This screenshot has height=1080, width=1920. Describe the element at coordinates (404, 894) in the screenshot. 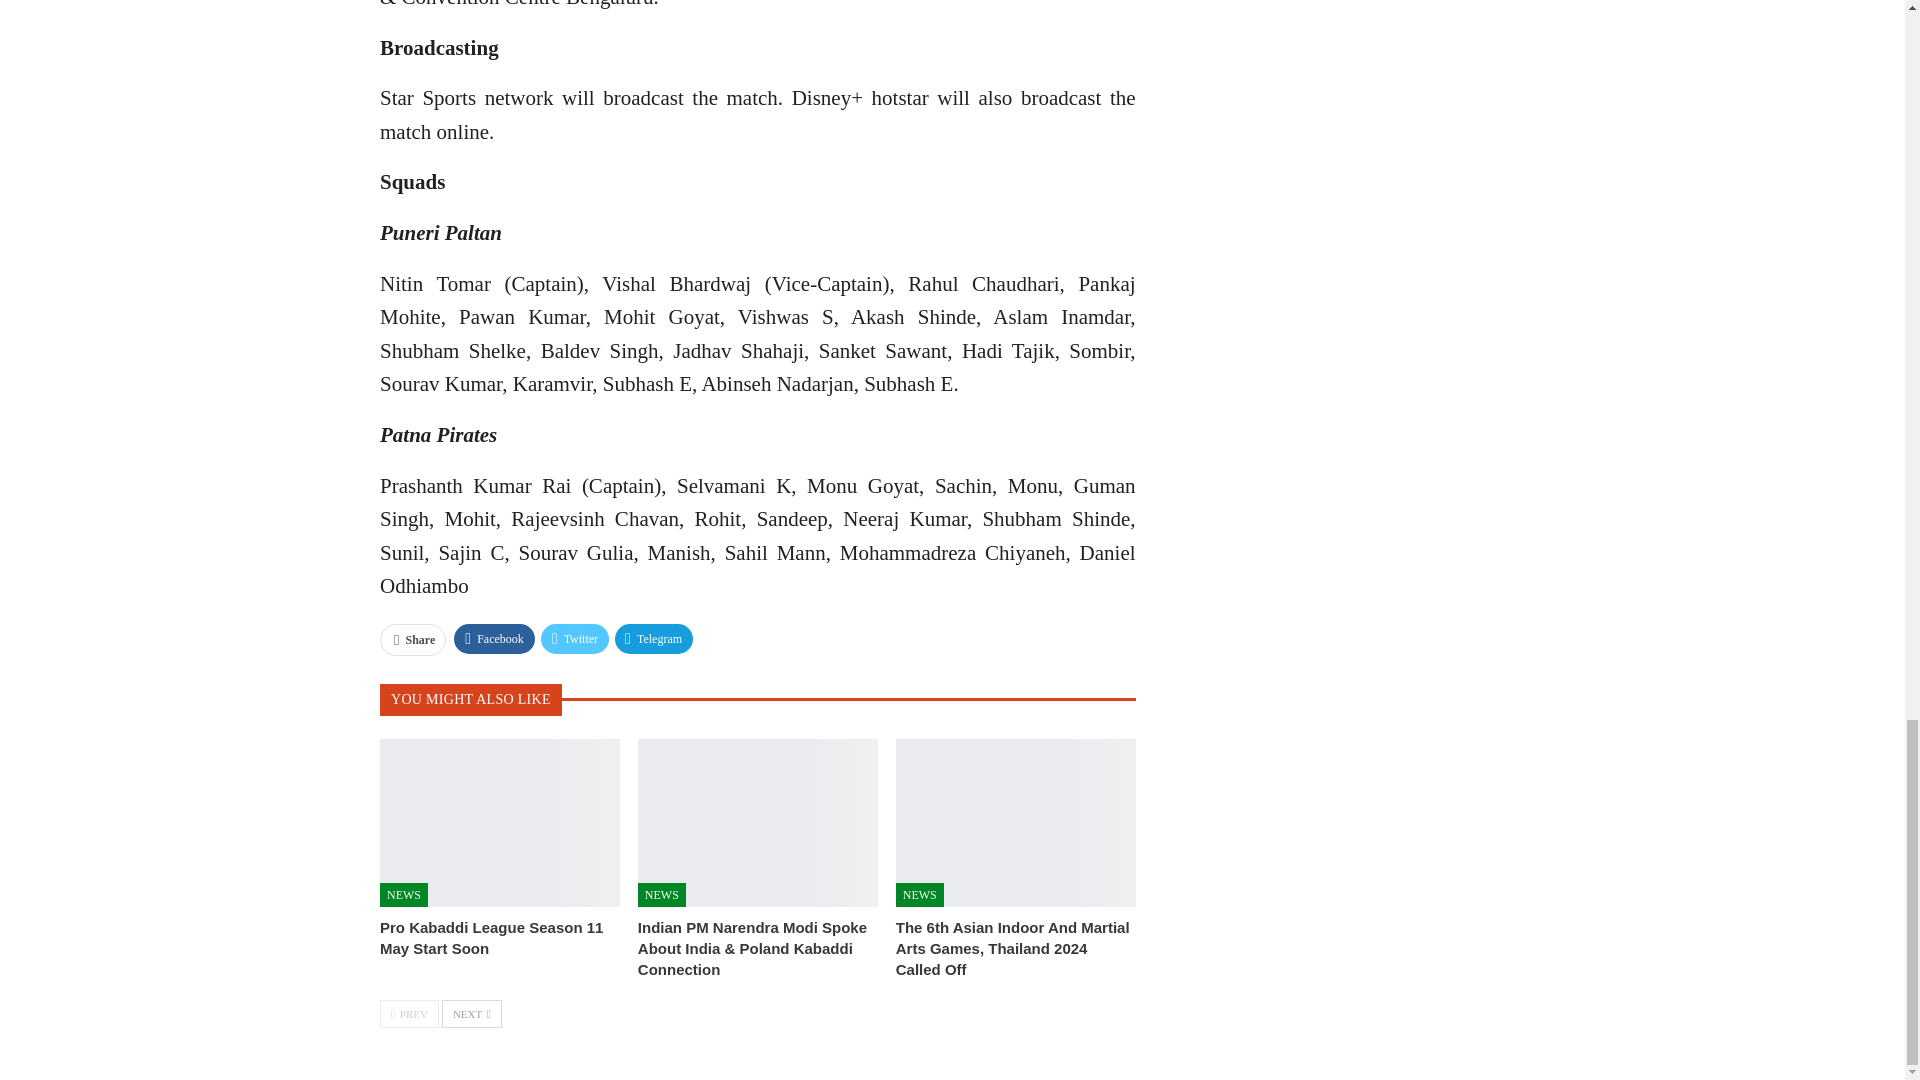

I see `NEWS` at that location.